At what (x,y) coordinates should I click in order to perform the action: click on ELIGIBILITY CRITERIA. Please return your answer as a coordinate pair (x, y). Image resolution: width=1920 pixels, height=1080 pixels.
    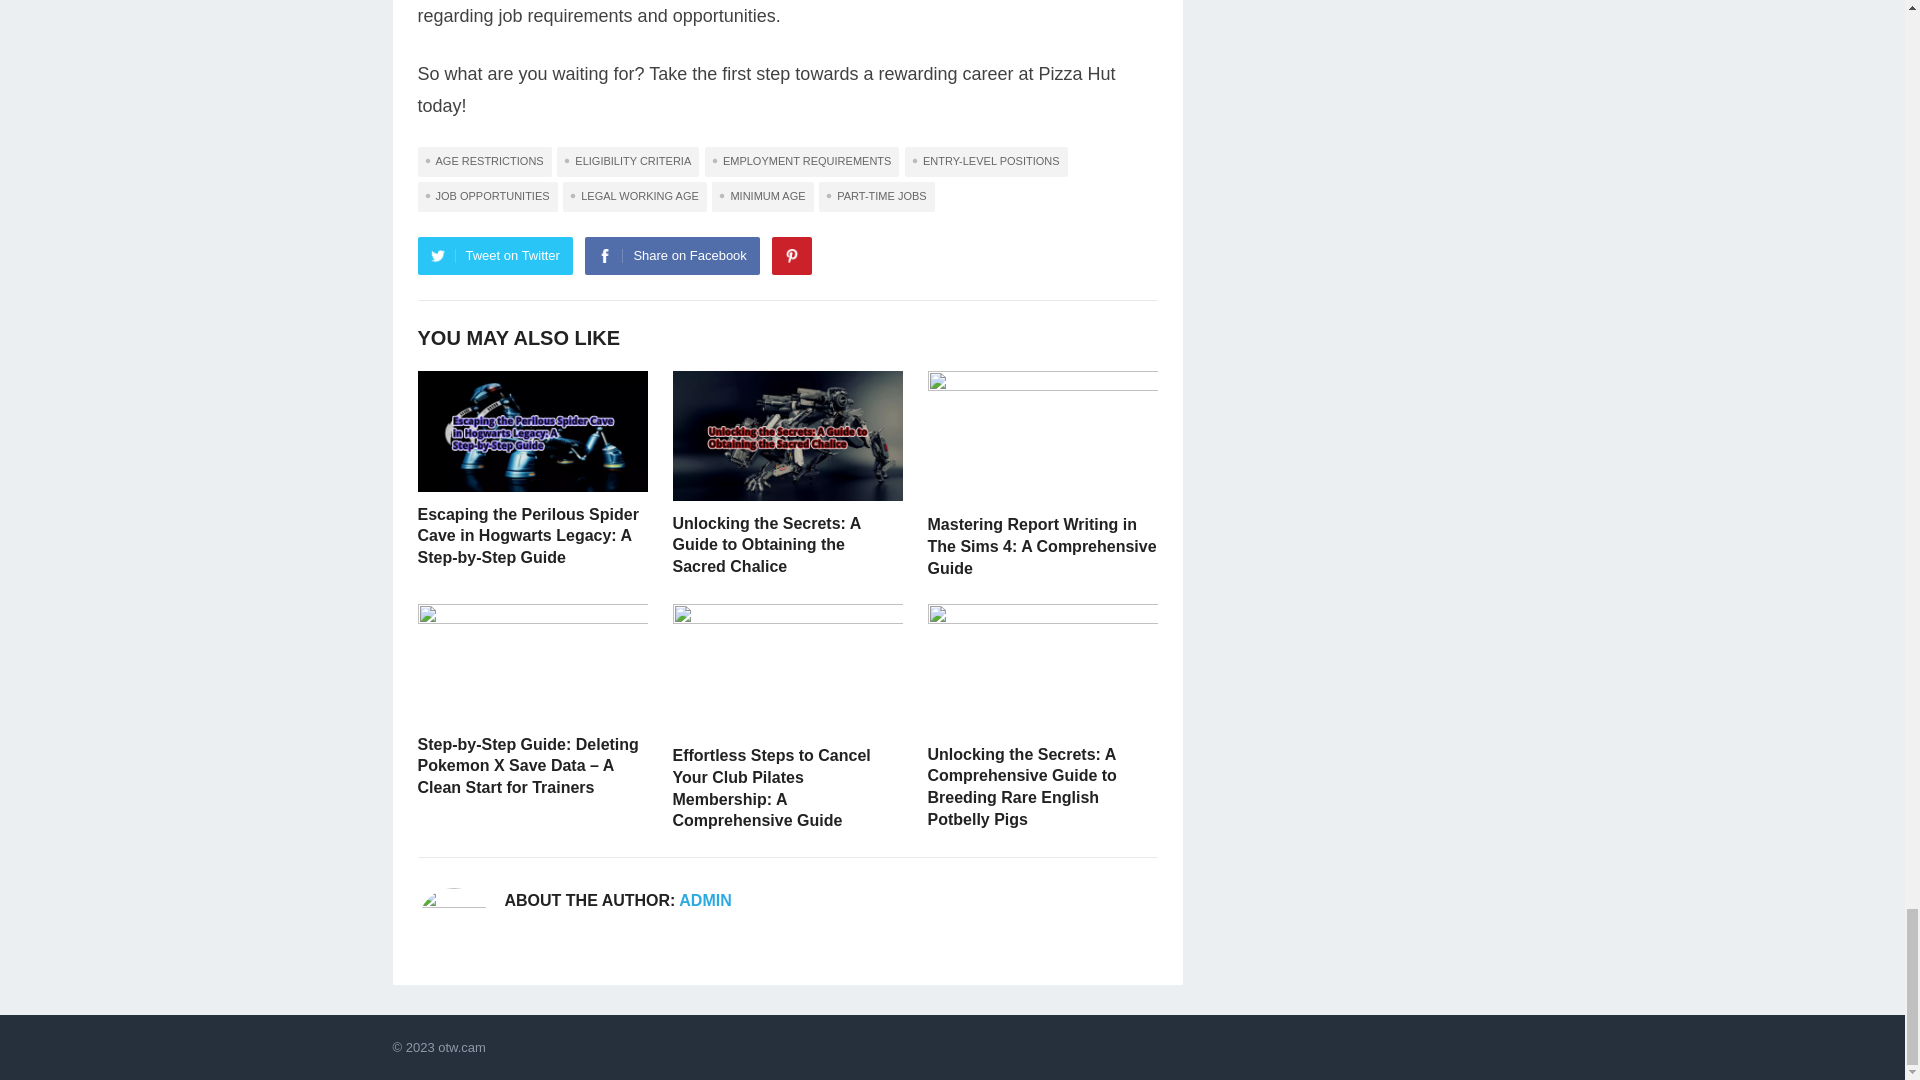
    Looking at the image, I should click on (627, 162).